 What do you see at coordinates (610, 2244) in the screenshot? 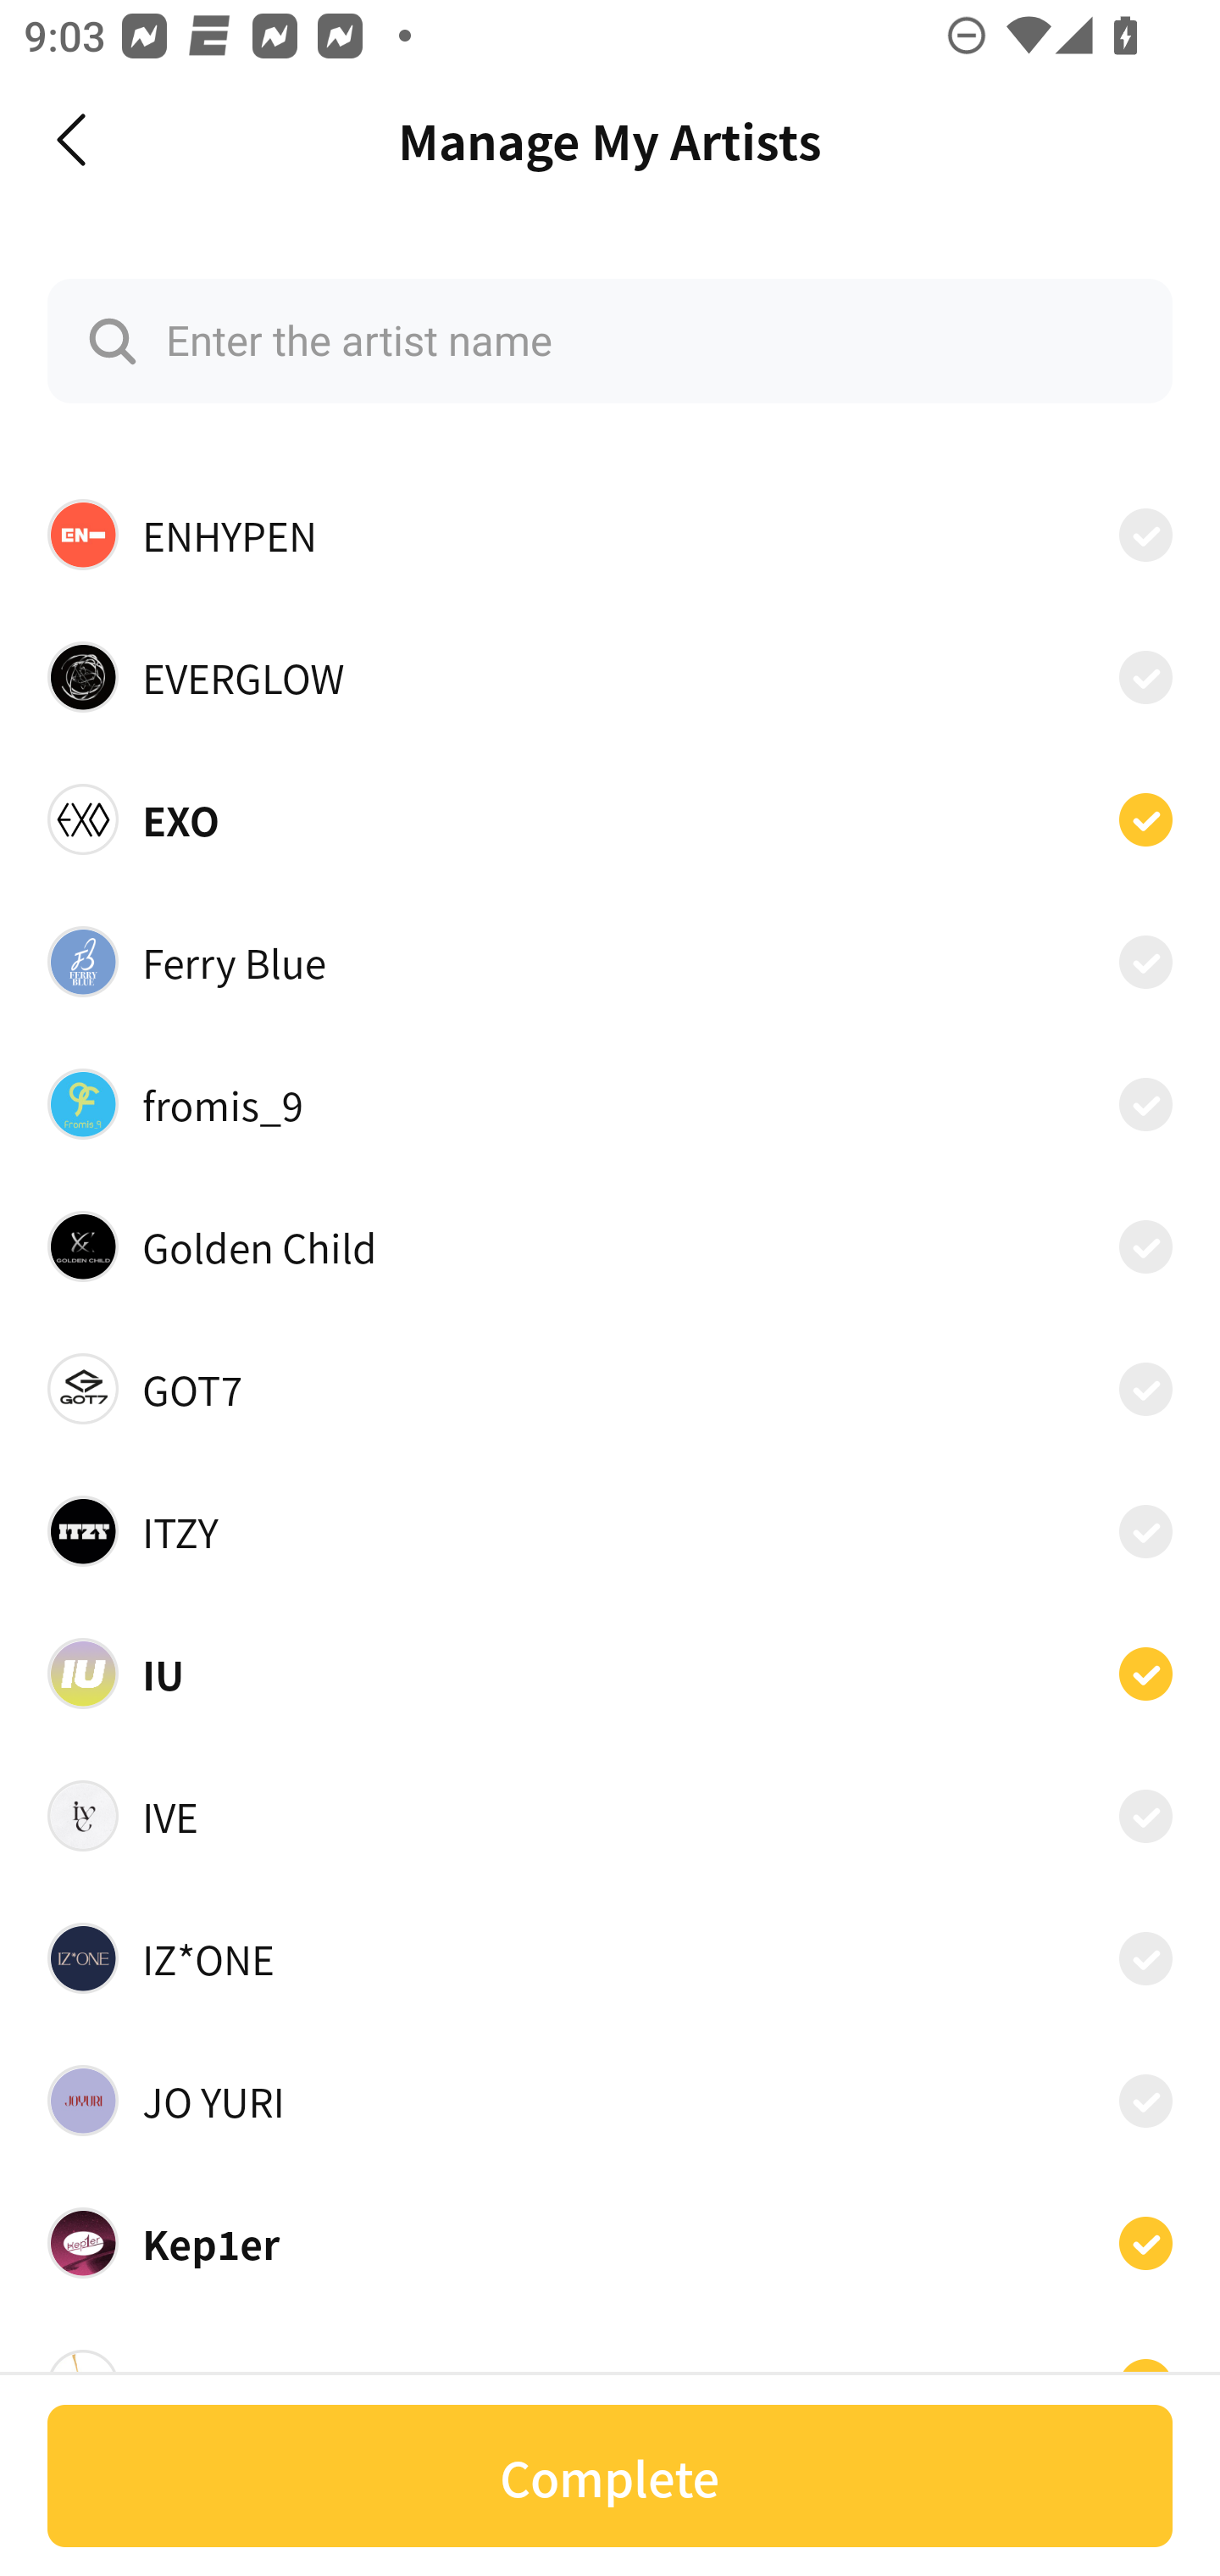
I see `Kep1er` at bounding box center [610, 2244].